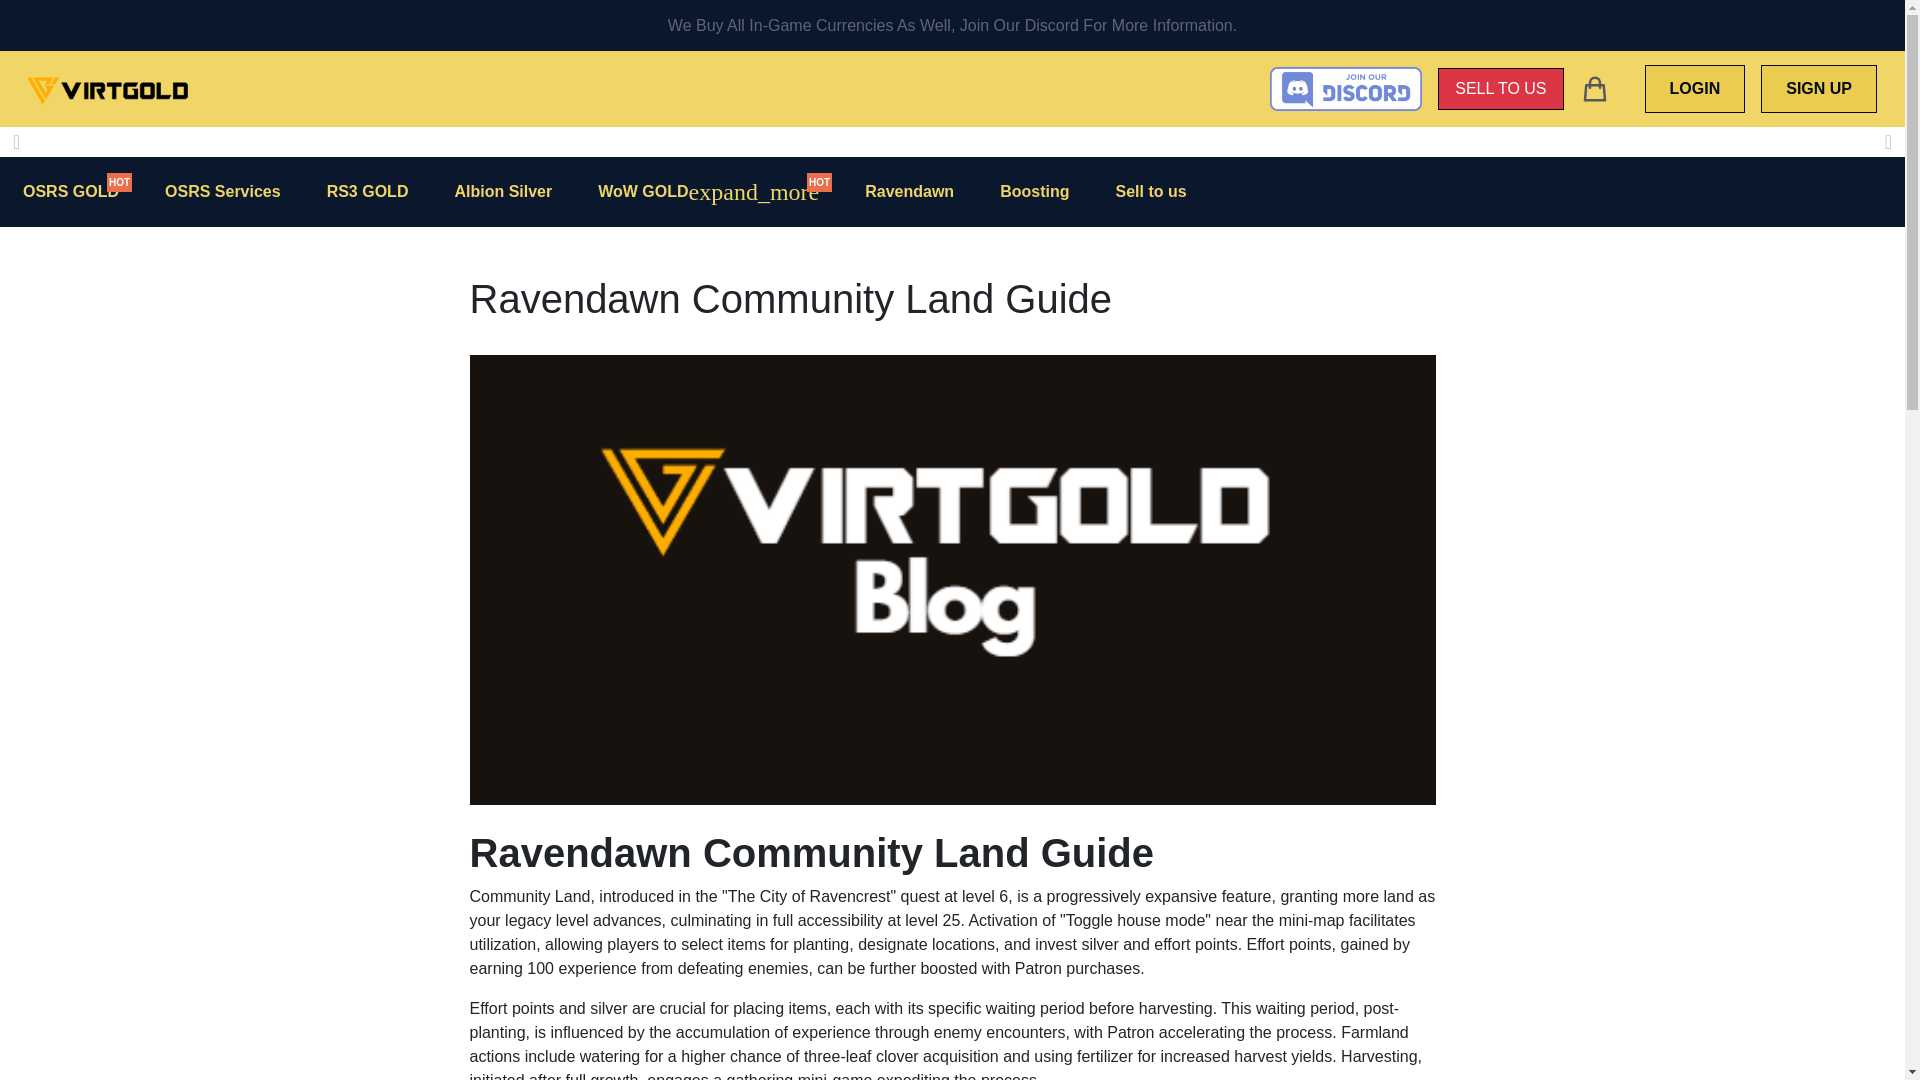  What do you see at coordinates (910, 192) in the screenshot?
I see `Ravendawn` at bounding box center [910, 192].